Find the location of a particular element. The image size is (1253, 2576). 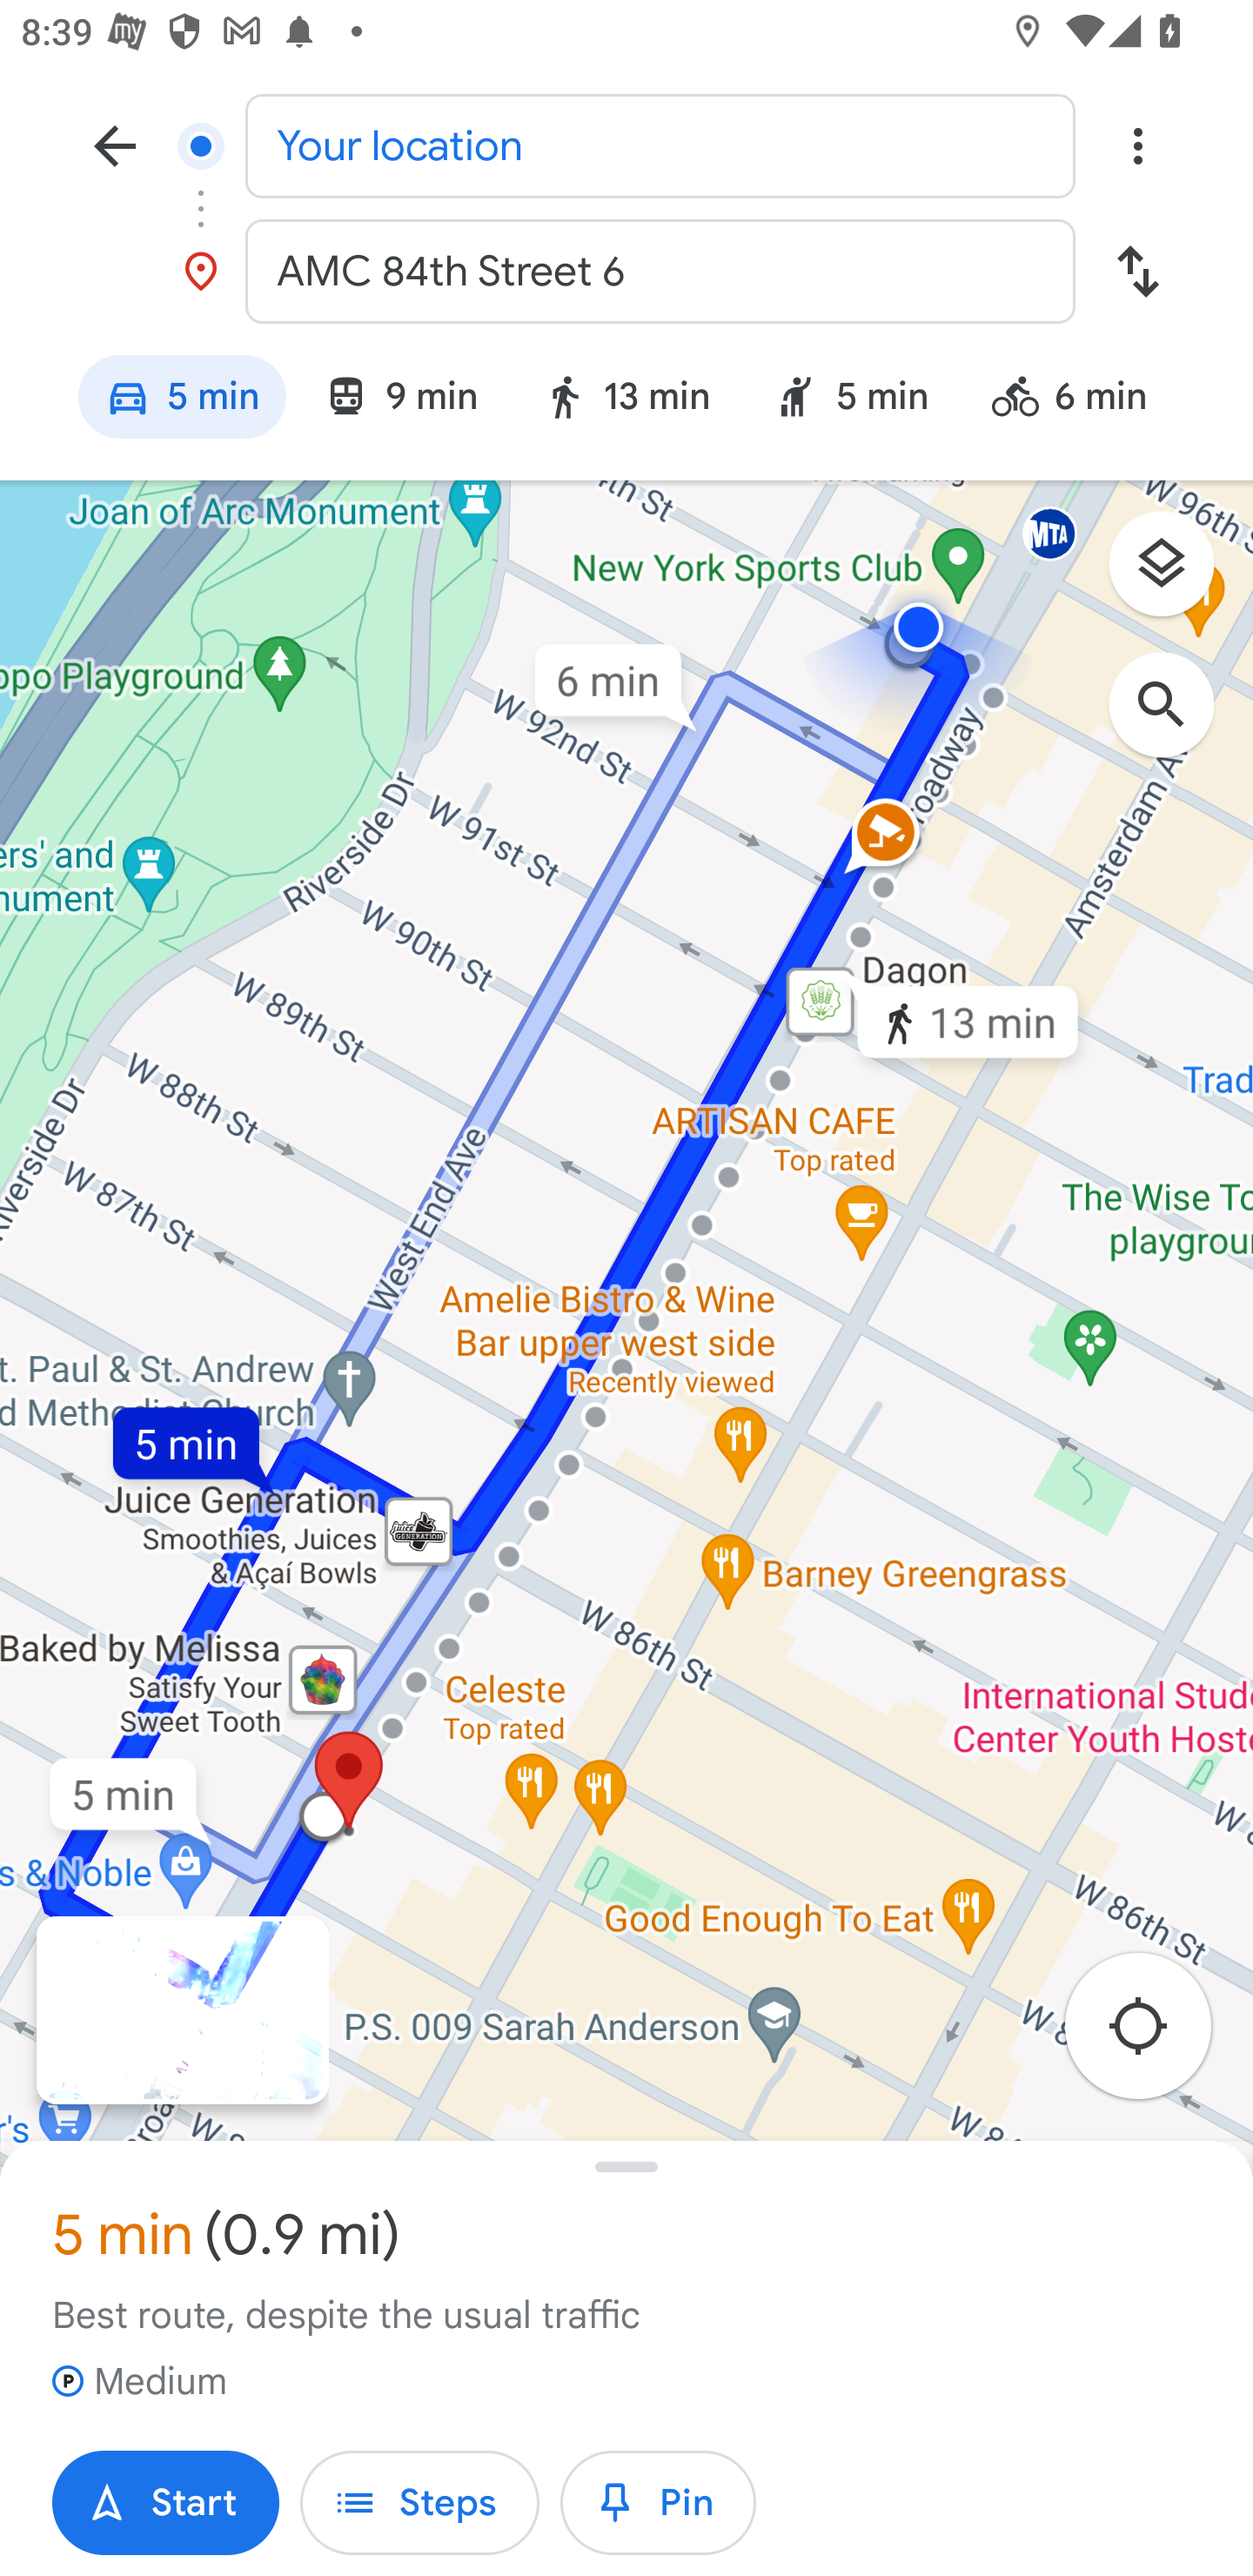

Ride service: 5 min 5 min is located at coordinates (851, 401).